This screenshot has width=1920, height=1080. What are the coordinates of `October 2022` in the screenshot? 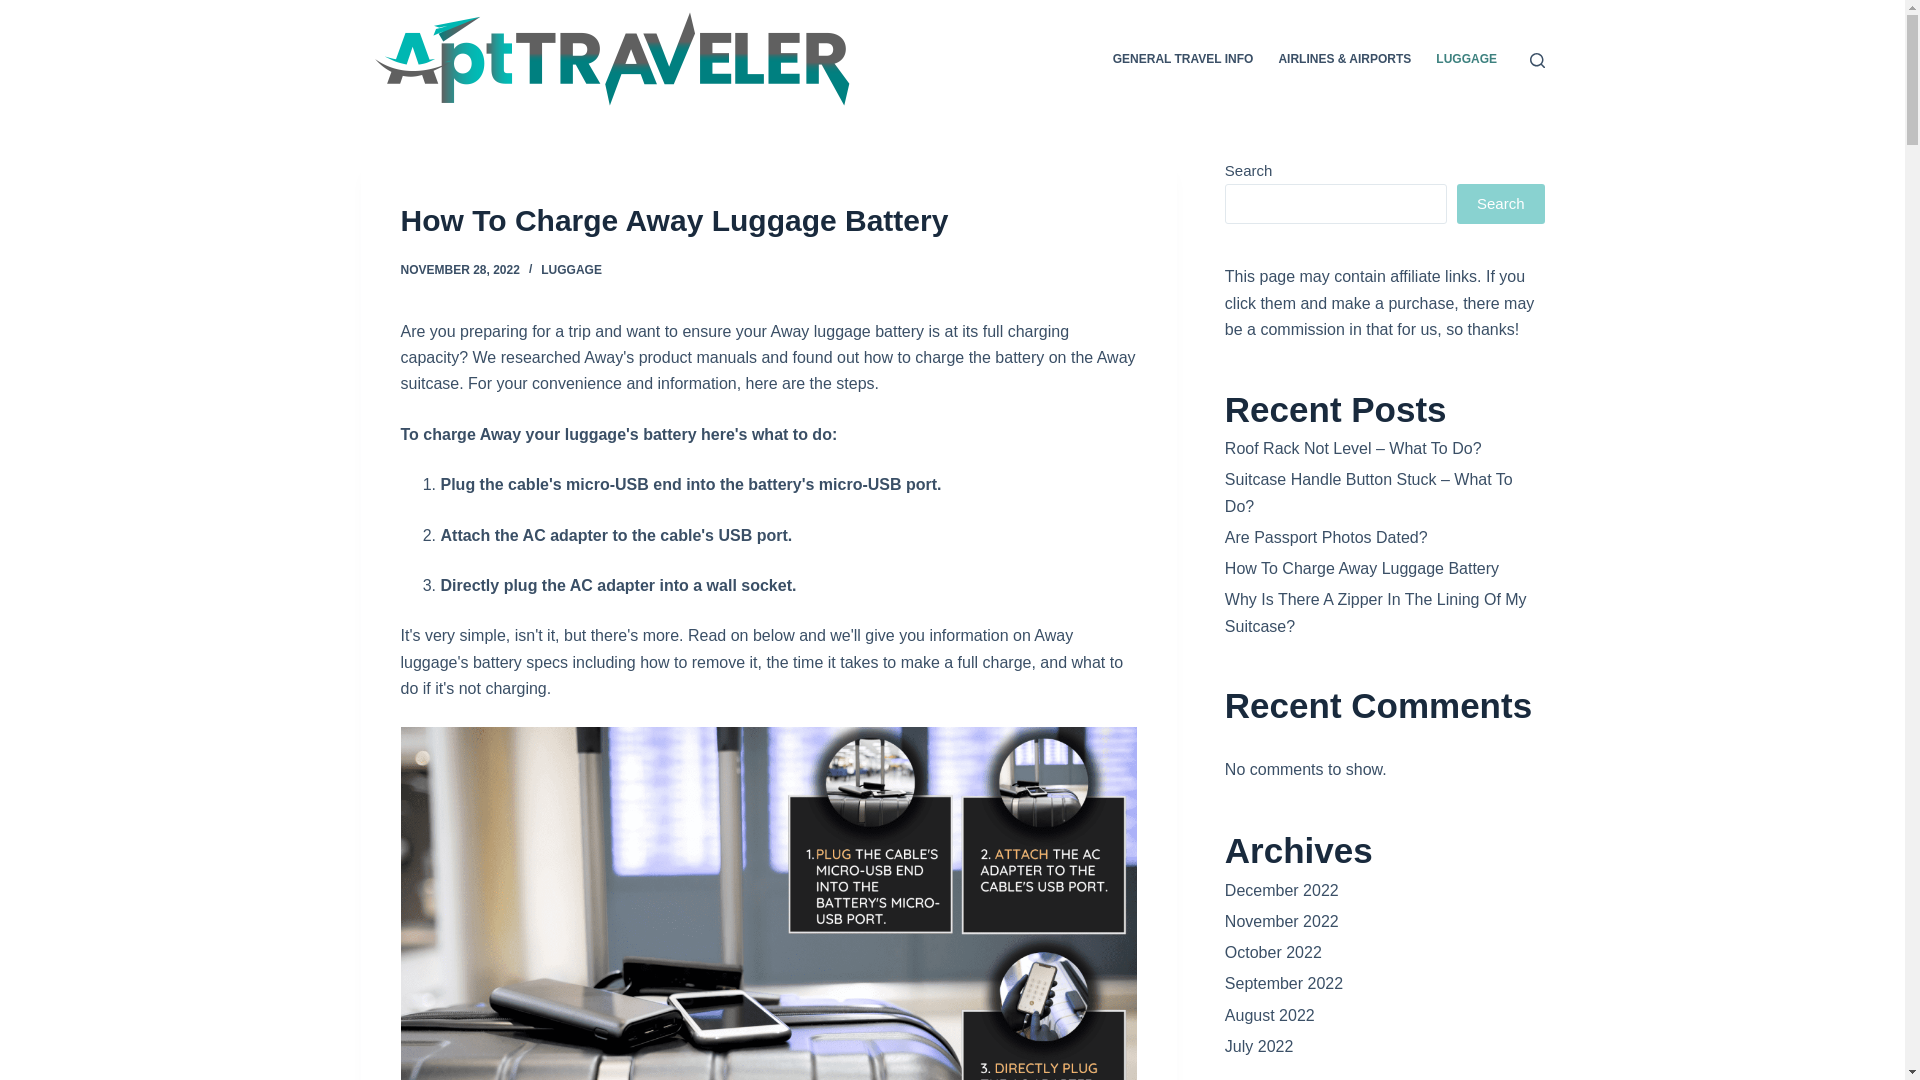 It's located at (1273, 952).